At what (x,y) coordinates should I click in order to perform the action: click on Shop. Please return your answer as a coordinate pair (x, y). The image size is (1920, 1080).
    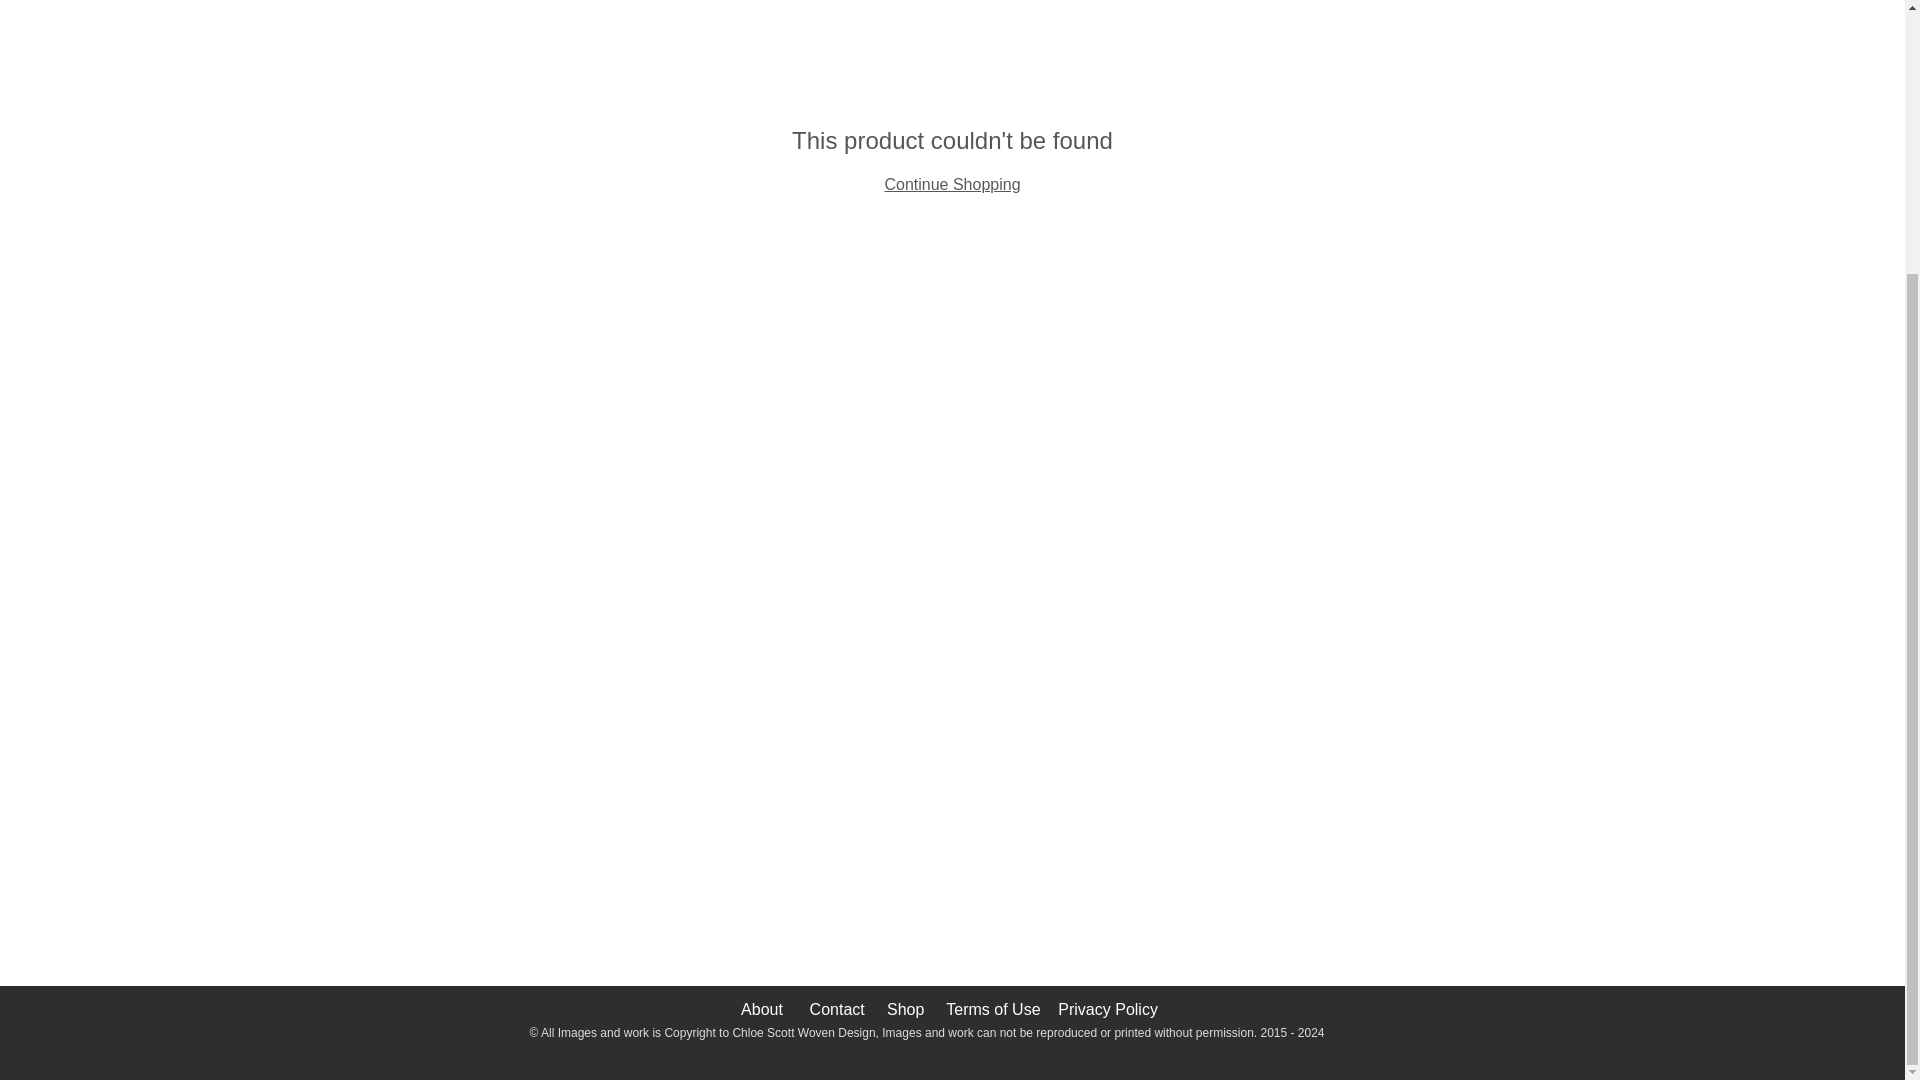
    Looking at the image, I should click on (905, 1010).